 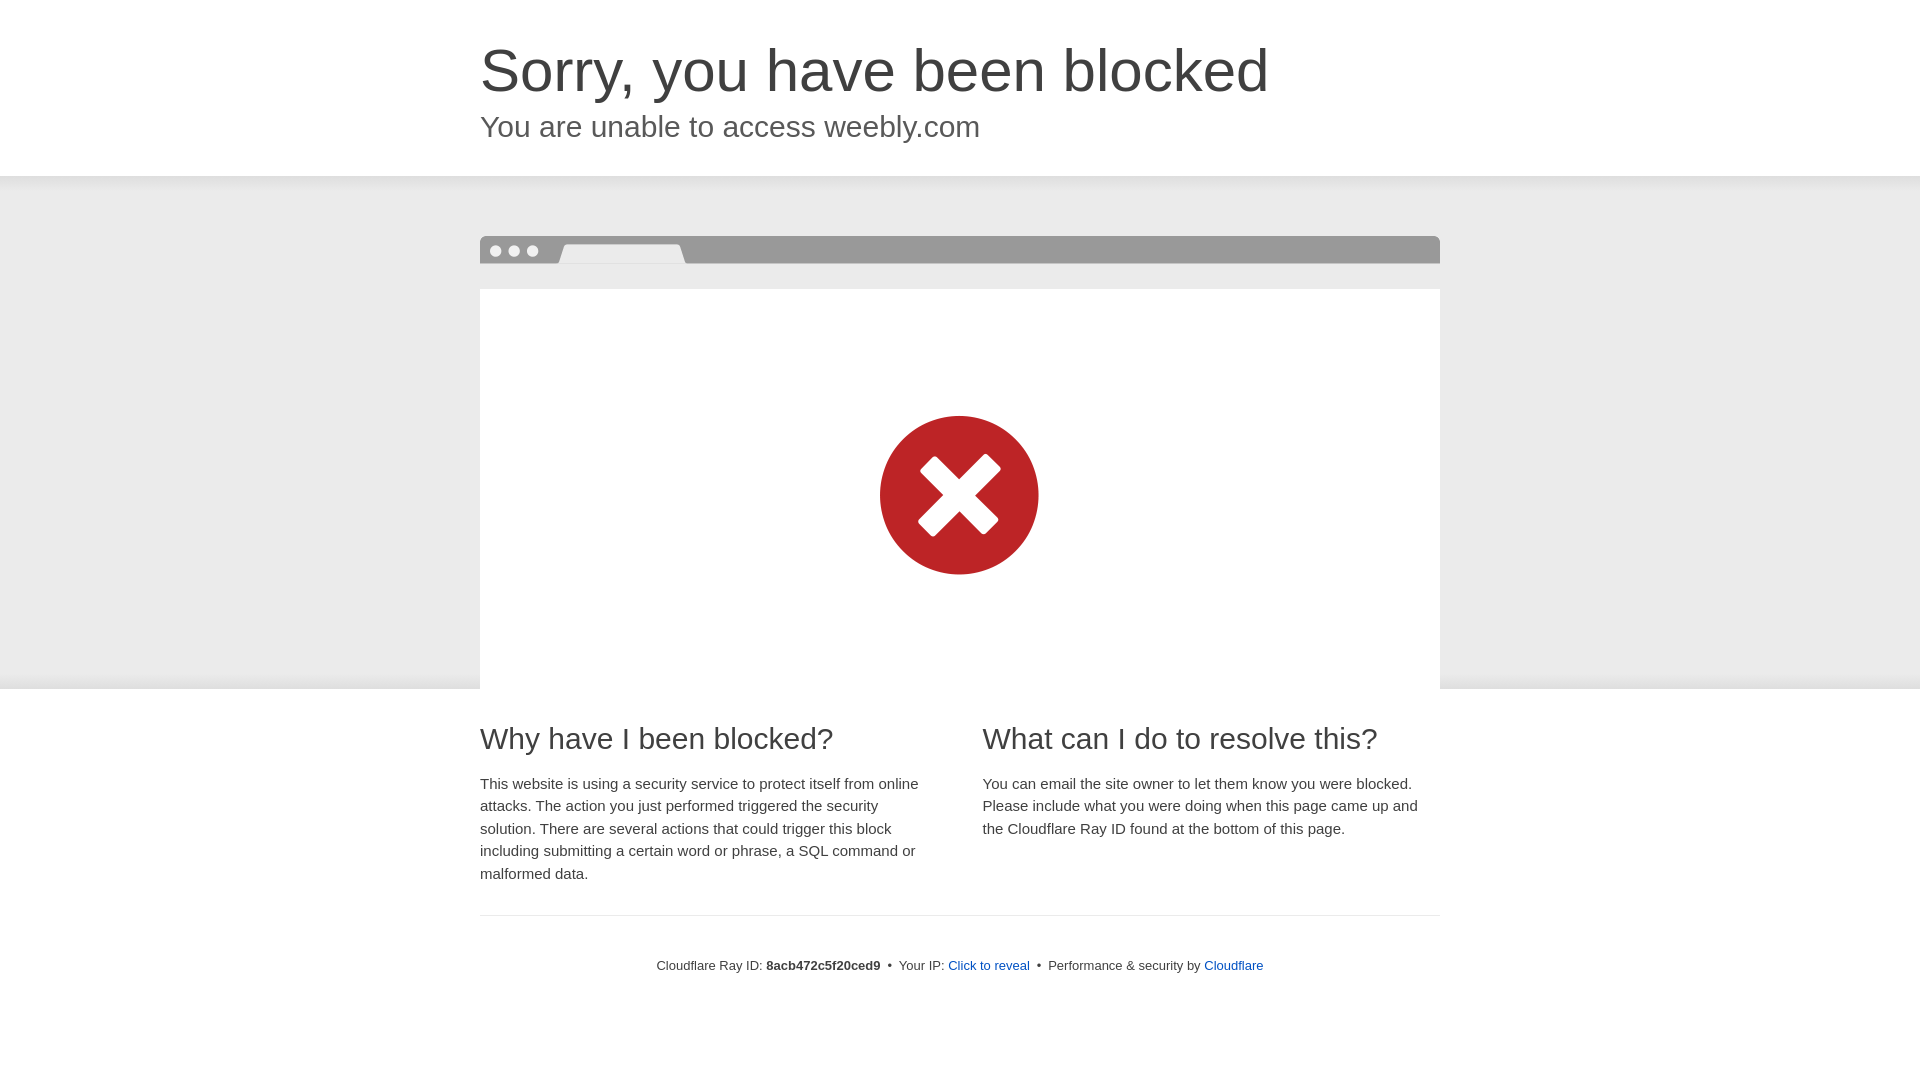 I want to click on Cloudflare, so click(x=1233, y=965).